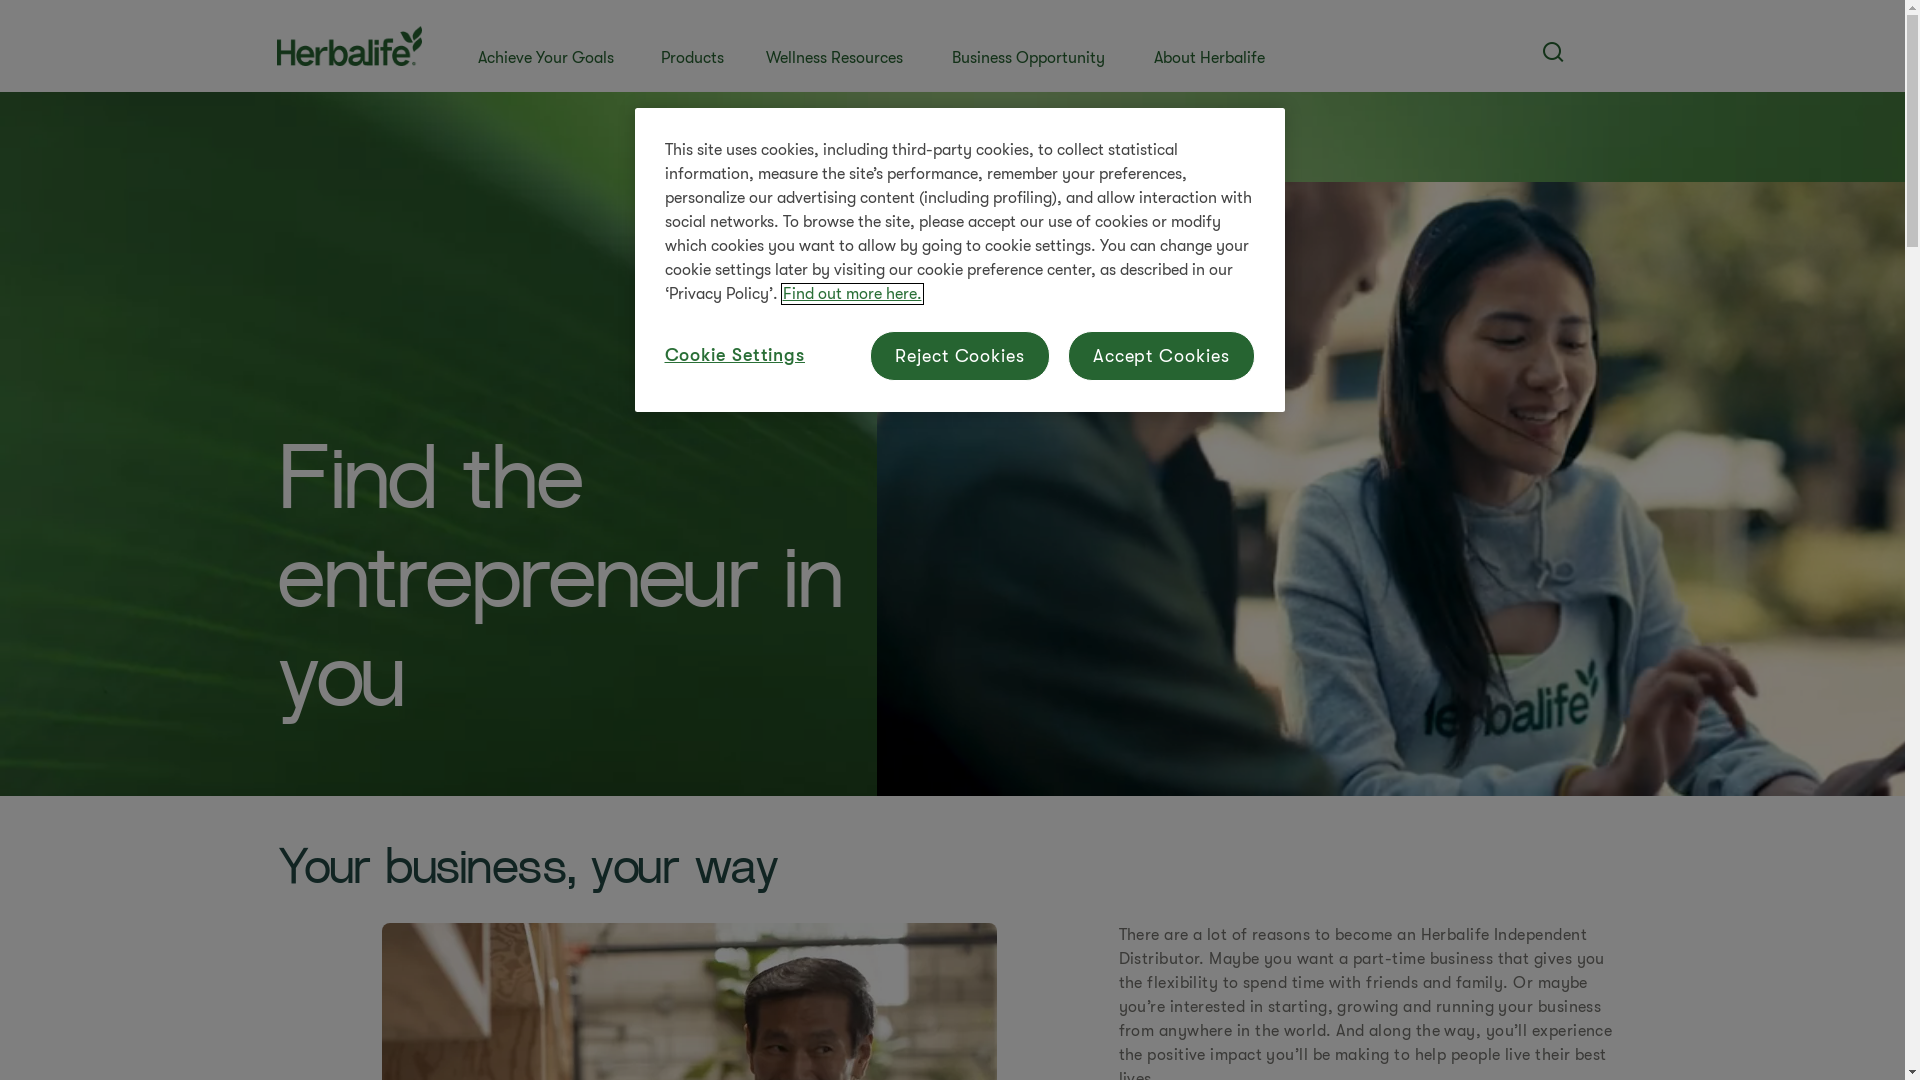 The width and height of the screenshot is (1920, 1080). I want to click on Wellness Resources, so click(841, 46).